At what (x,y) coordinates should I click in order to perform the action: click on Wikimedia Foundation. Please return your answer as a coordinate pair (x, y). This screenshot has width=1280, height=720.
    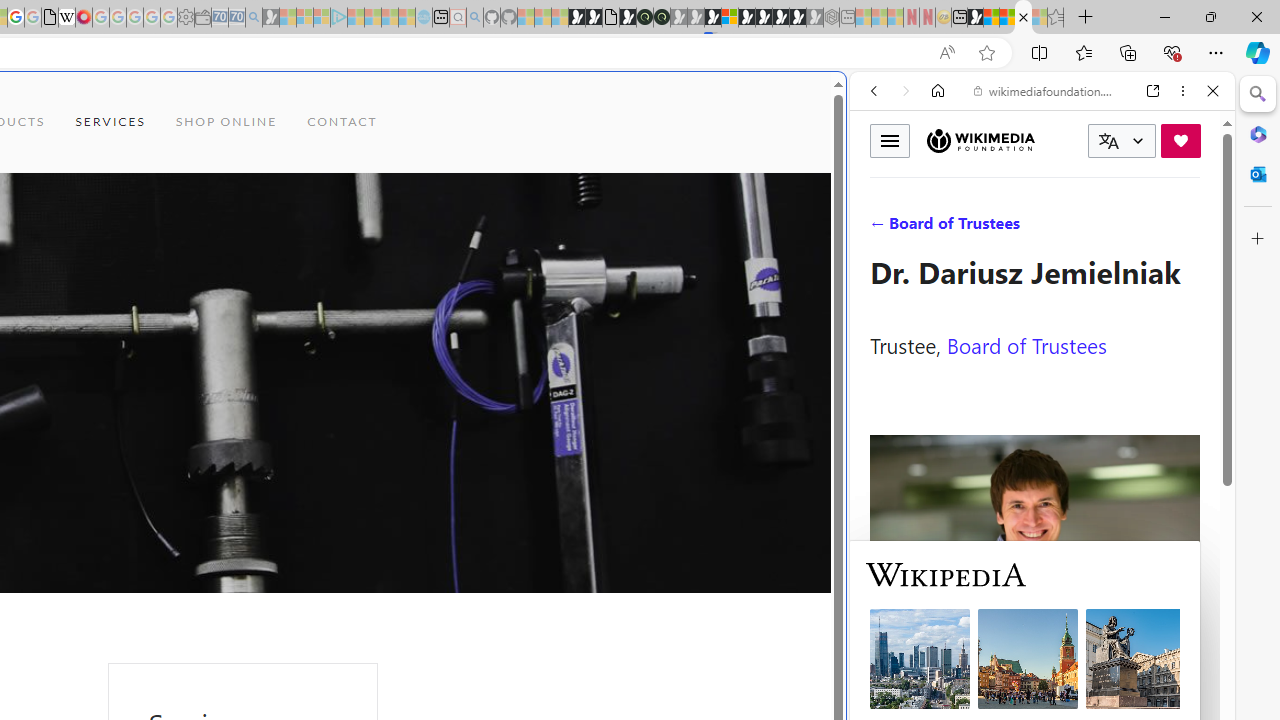
    Looking at the image, I should click on (980, 141).